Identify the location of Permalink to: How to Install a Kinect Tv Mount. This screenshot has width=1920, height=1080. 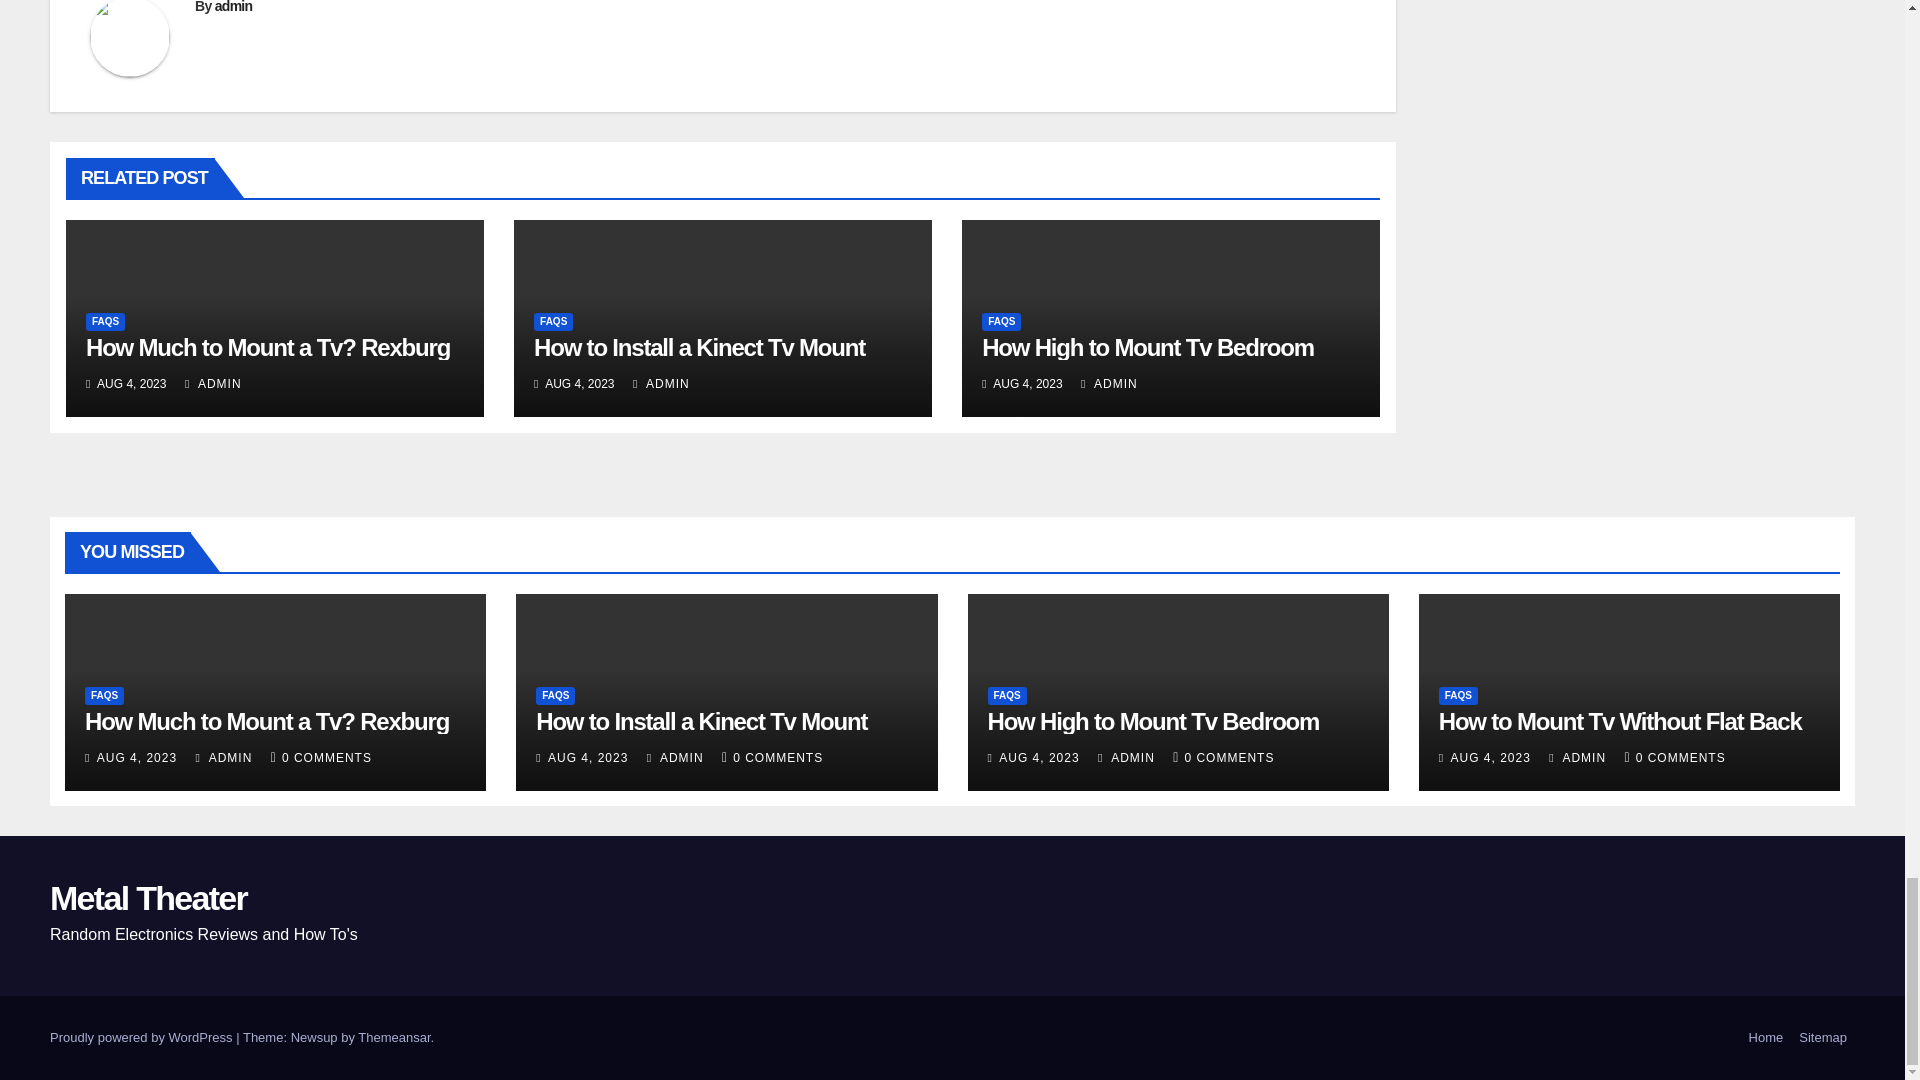
(699, 346).